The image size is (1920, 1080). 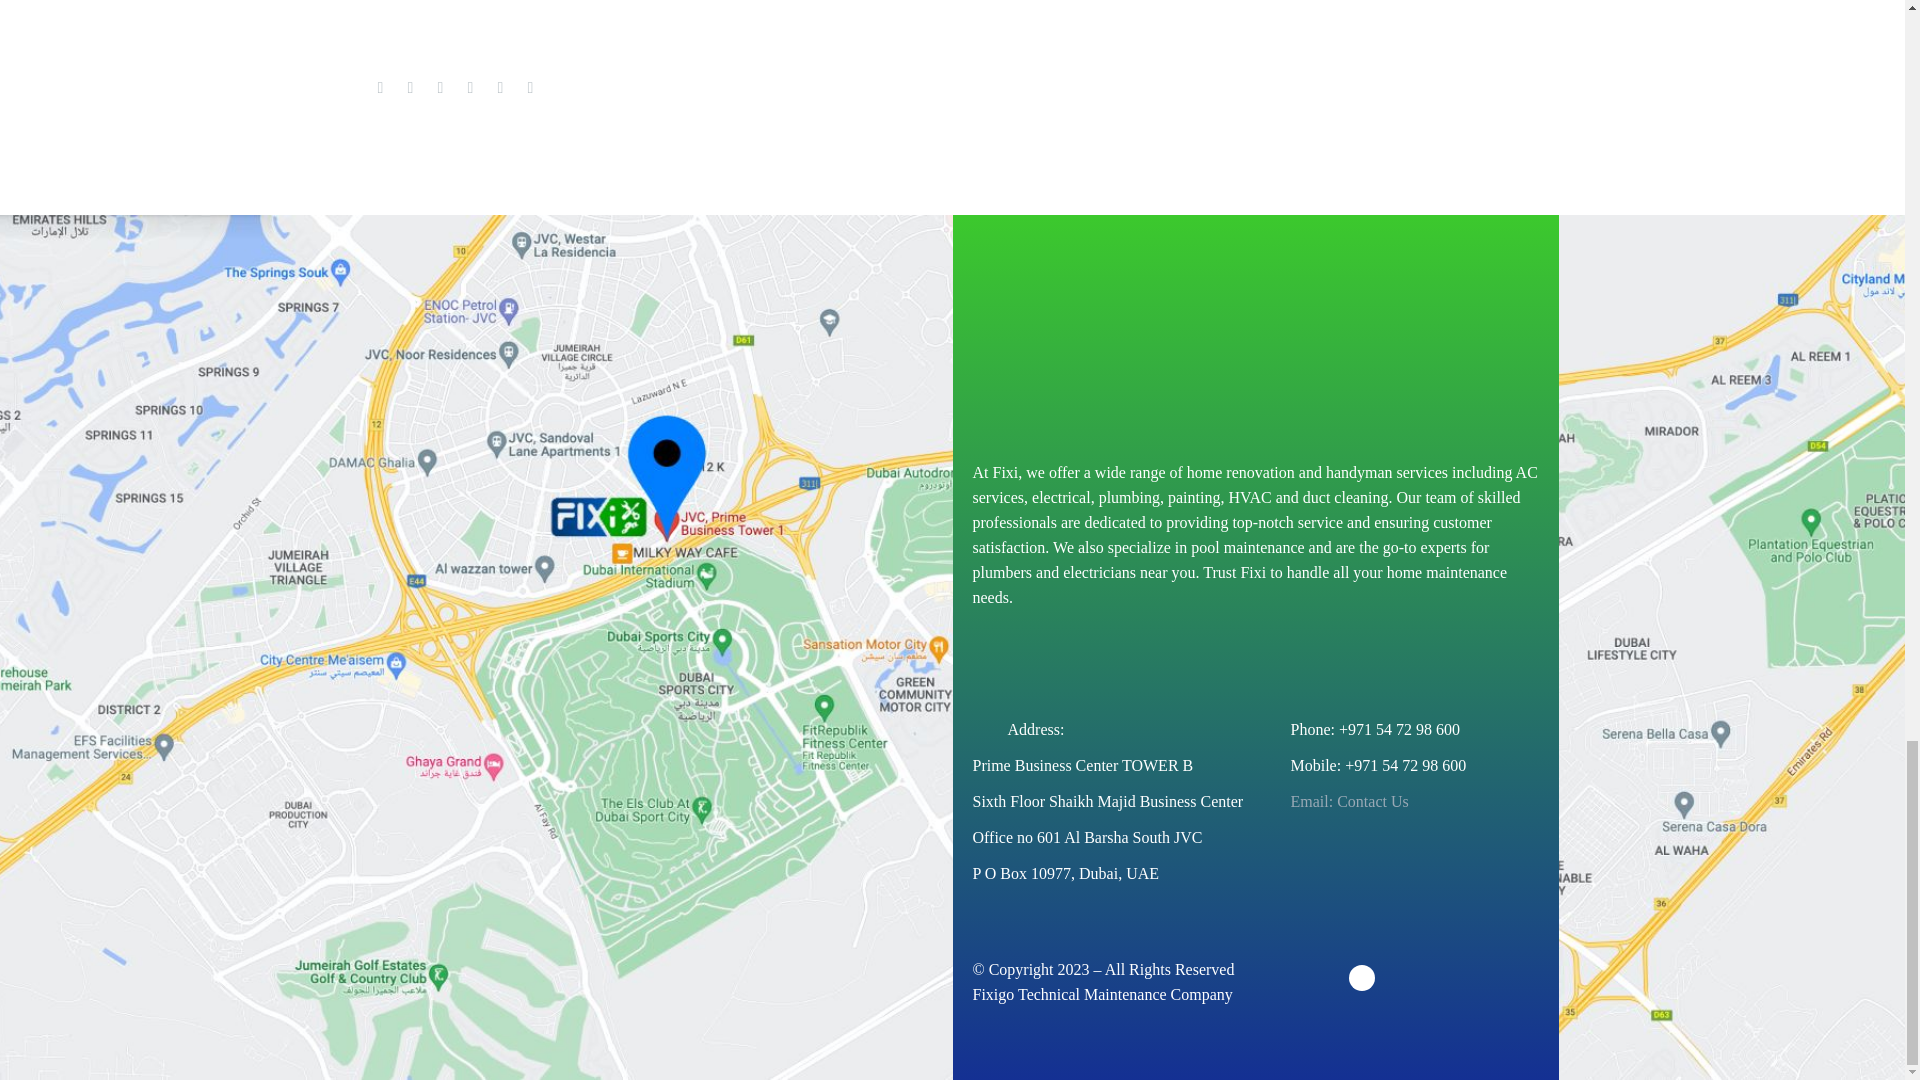 I want to click on Facebook, so click(x=380, y=88).